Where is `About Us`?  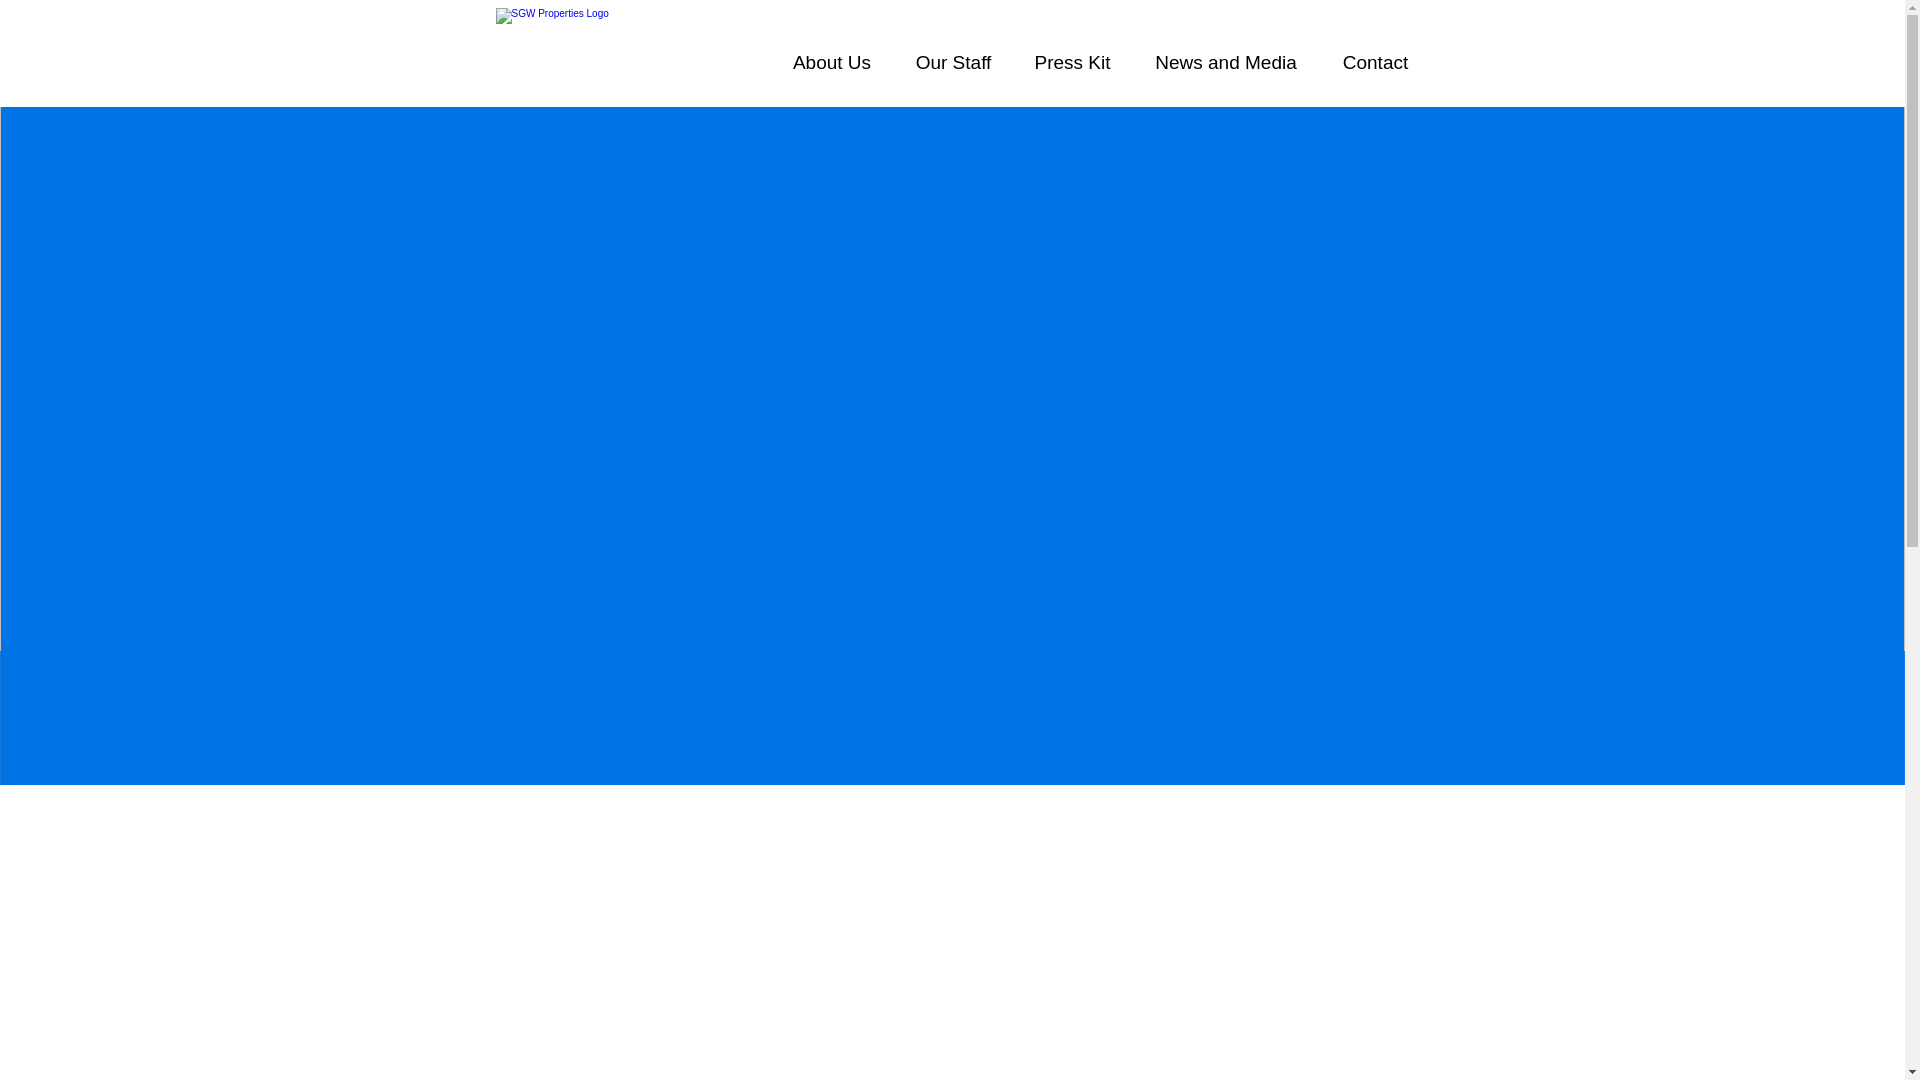 About Us is located at coordinates (832, 61).